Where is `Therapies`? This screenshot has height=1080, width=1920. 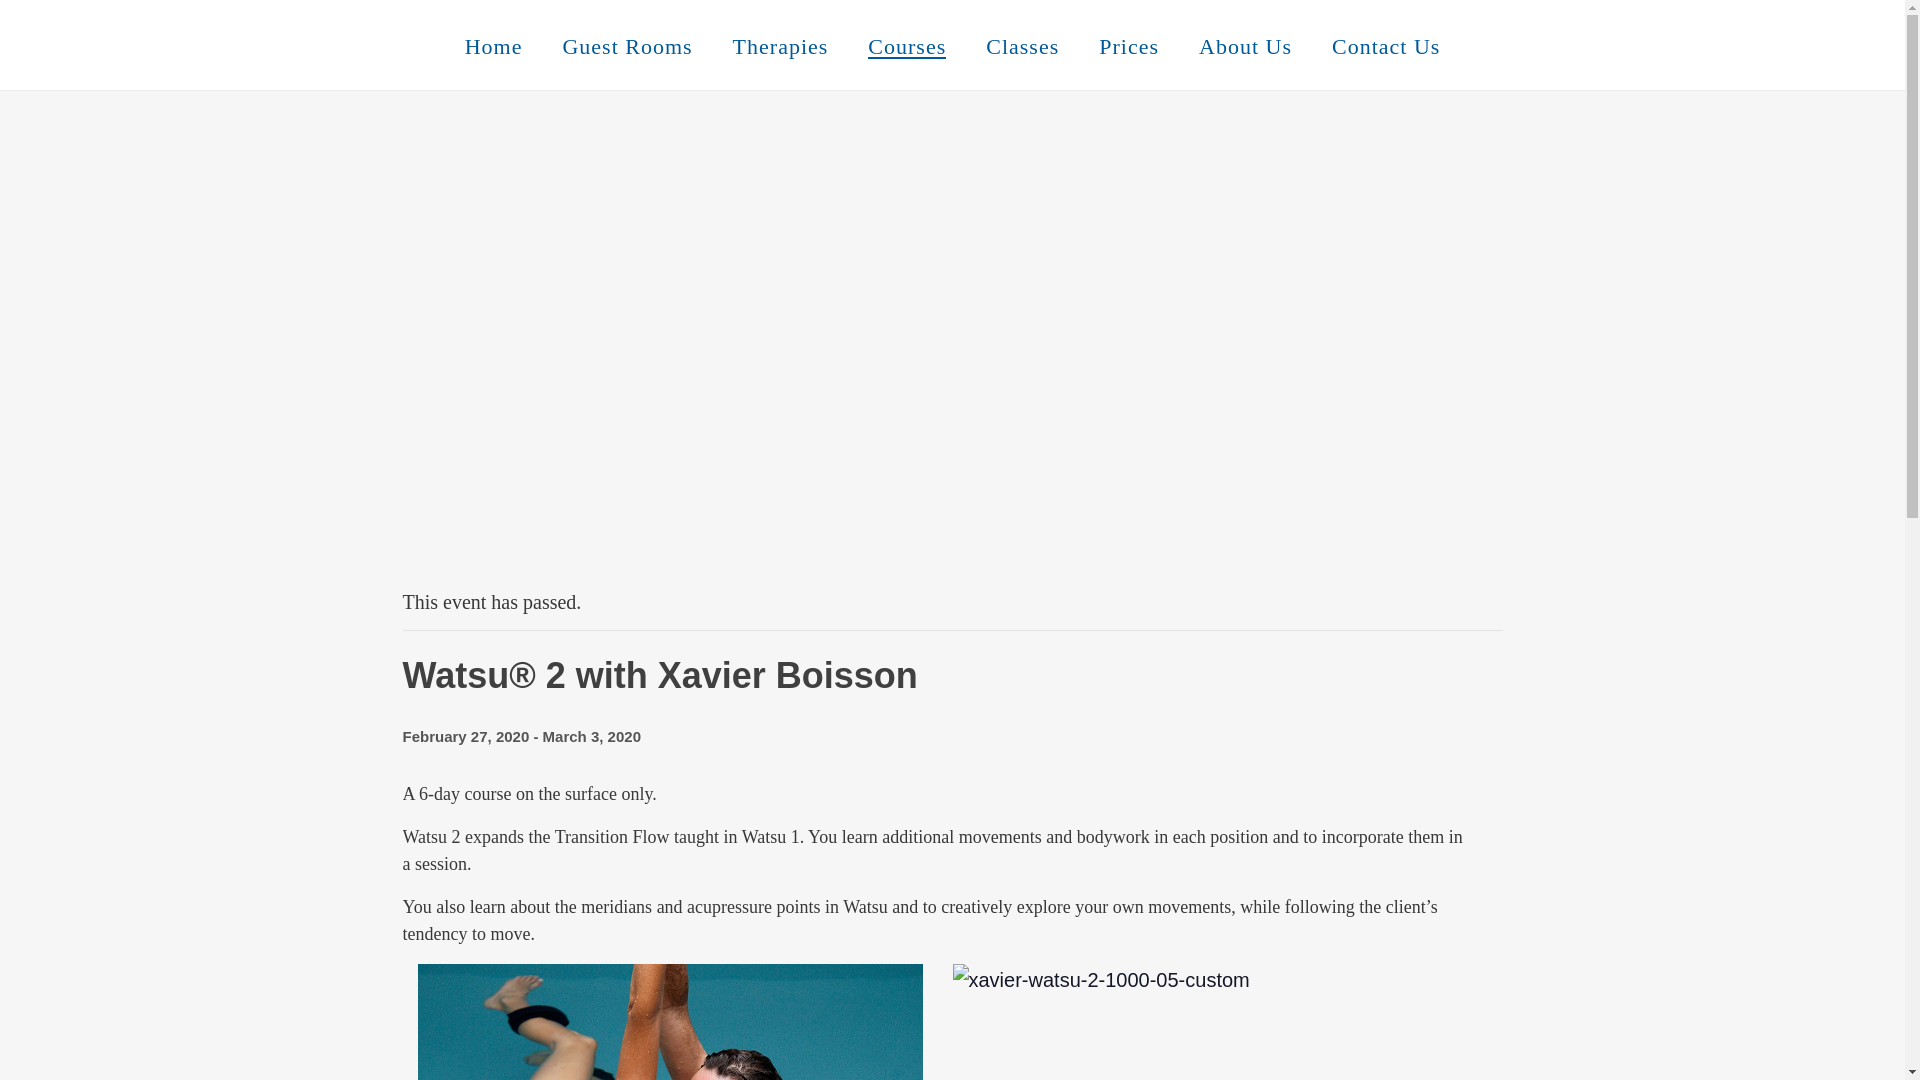 Therapies is located at coordinates (780, 46).